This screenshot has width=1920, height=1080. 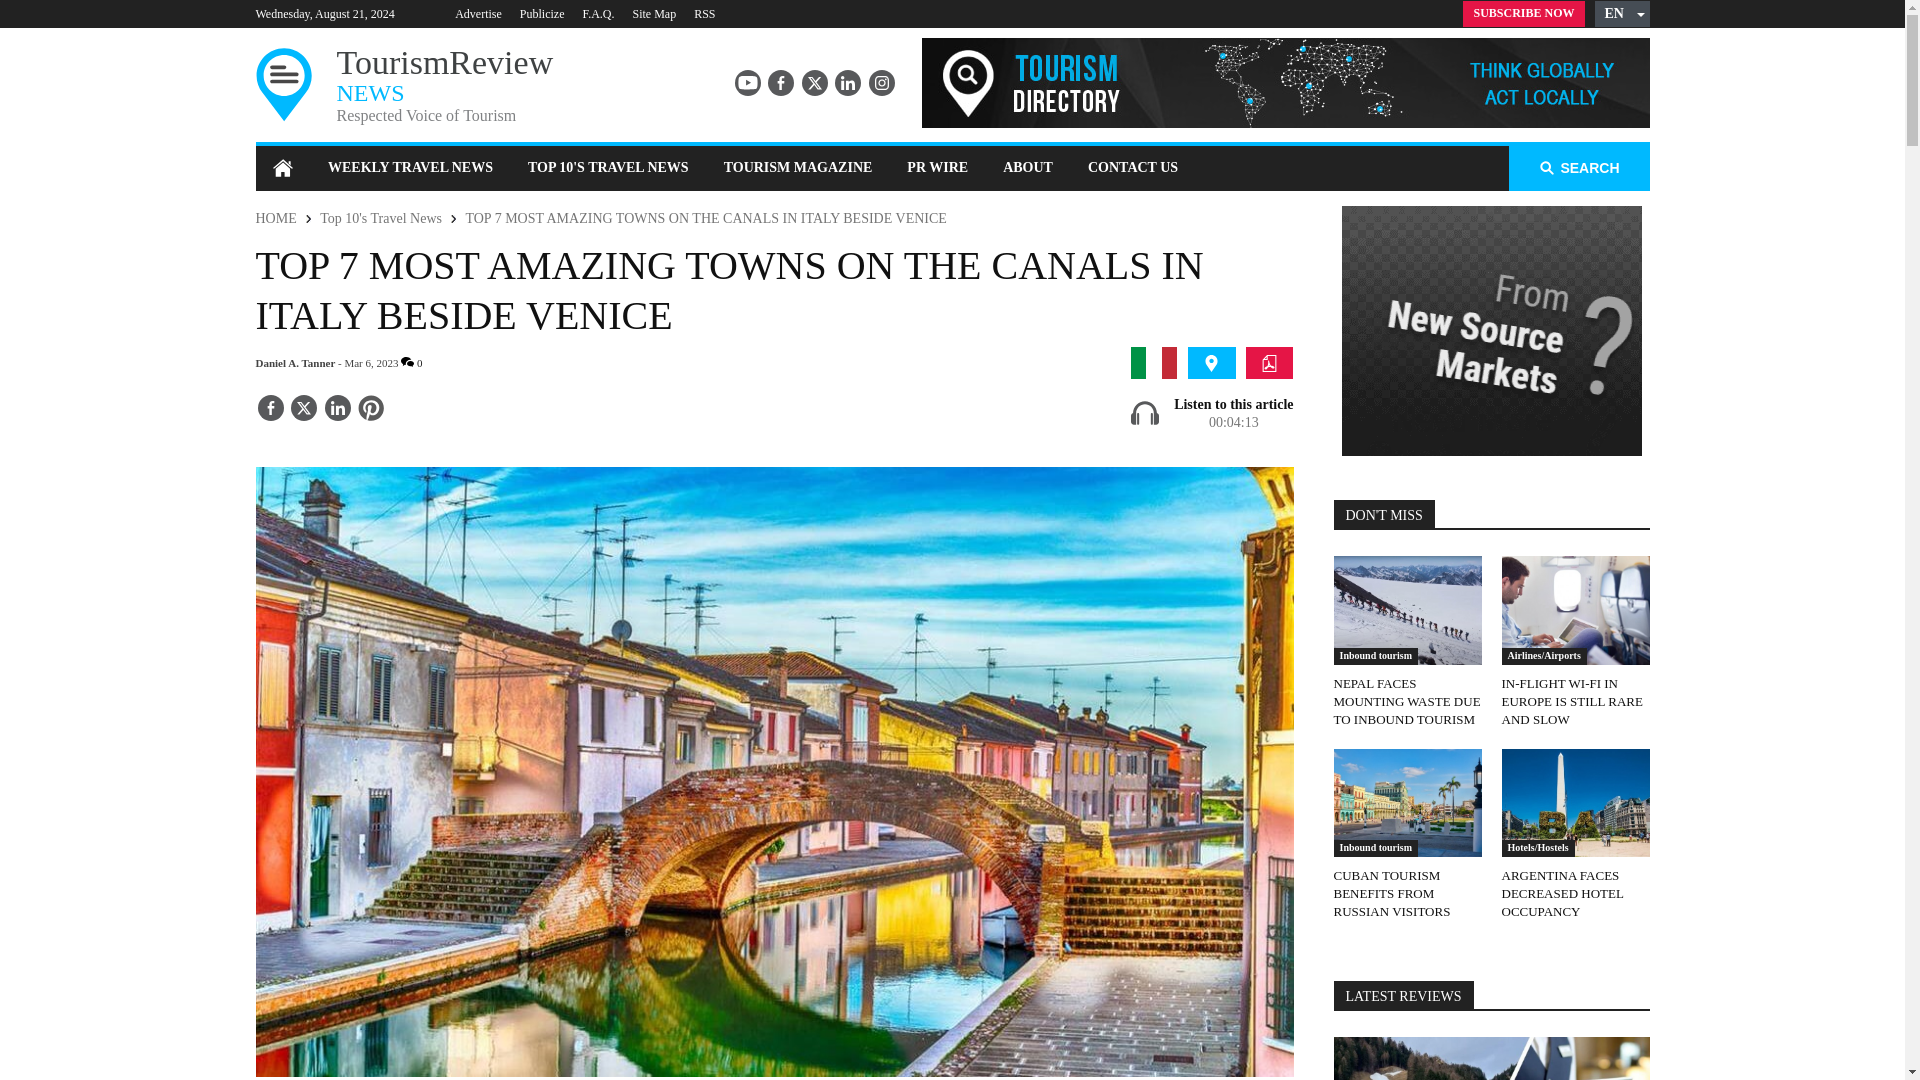 What do you see at coordinates (276, 218) in the screenshot?
I see `HOME` at bounding box center [276, 218].